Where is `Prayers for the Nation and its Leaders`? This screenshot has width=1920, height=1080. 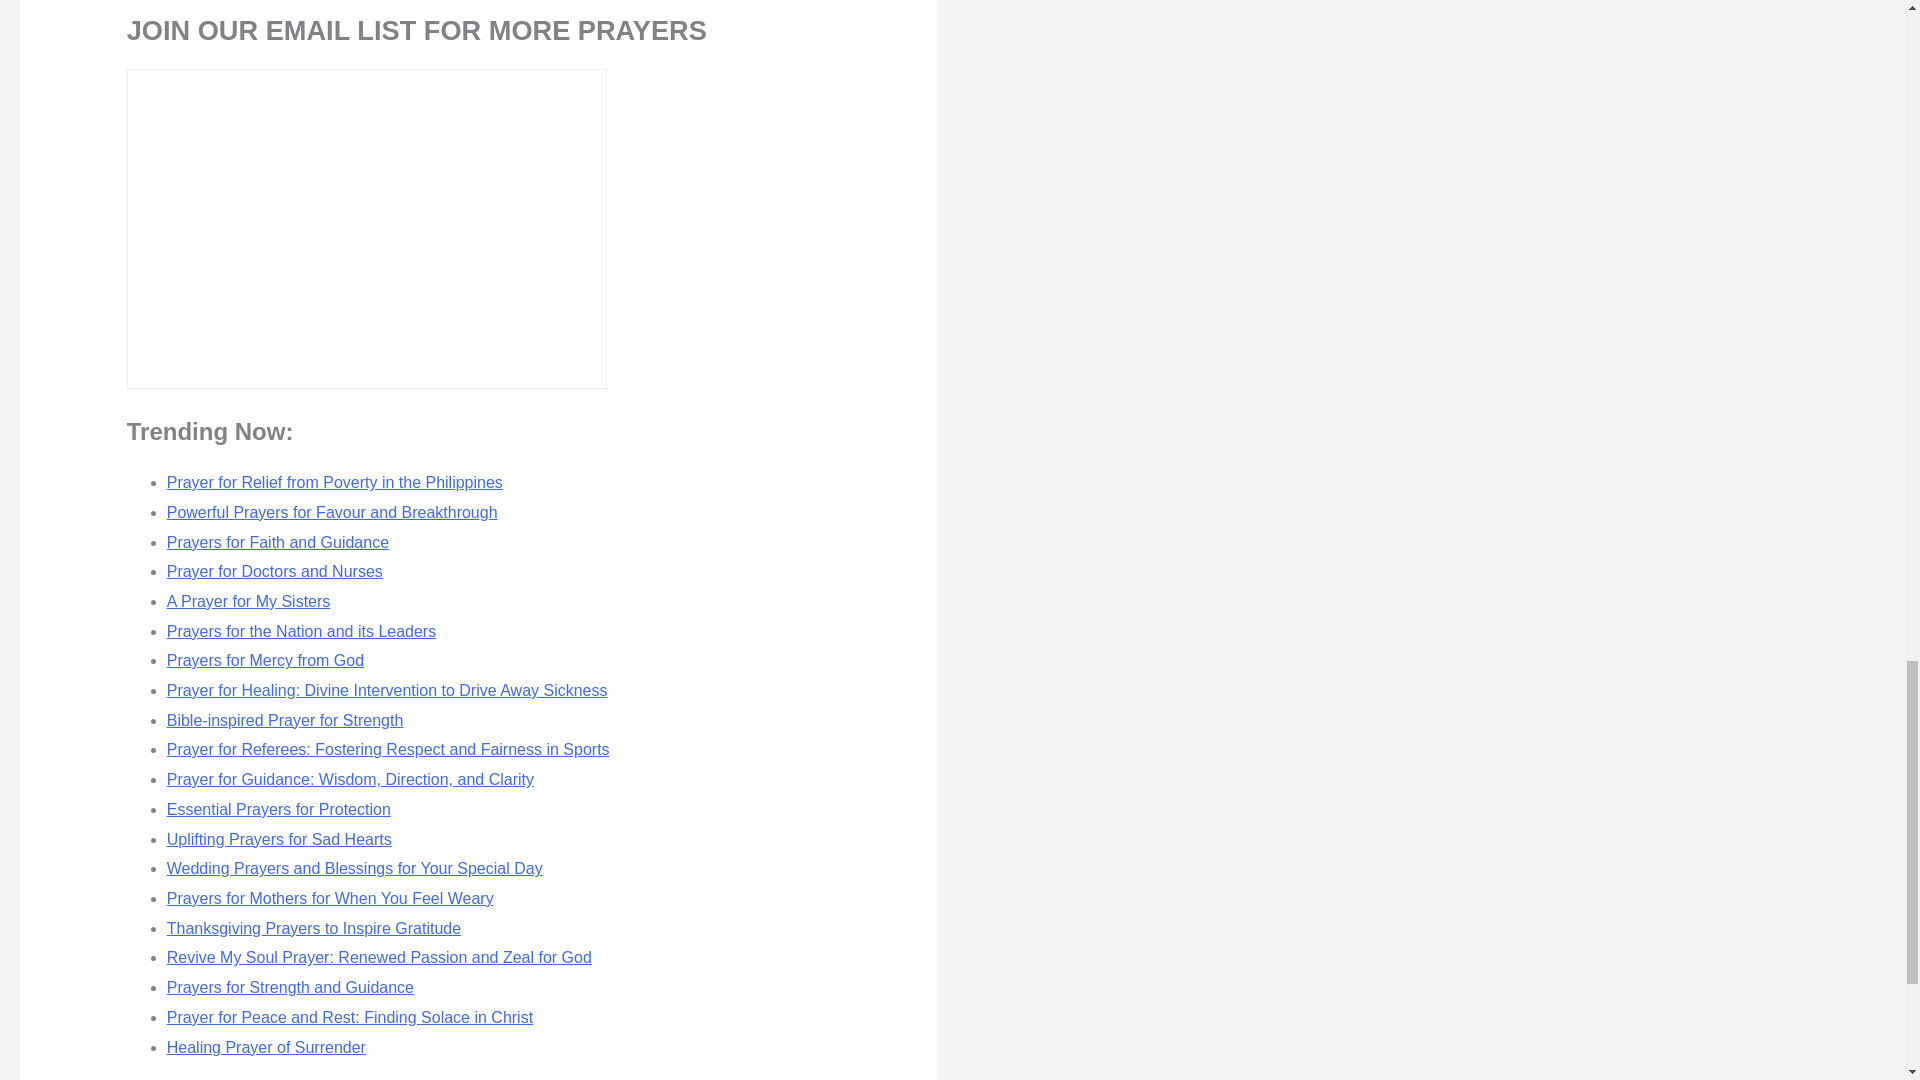
Prayers for the Nation and its Leaders is located at coordinates (301, 632).